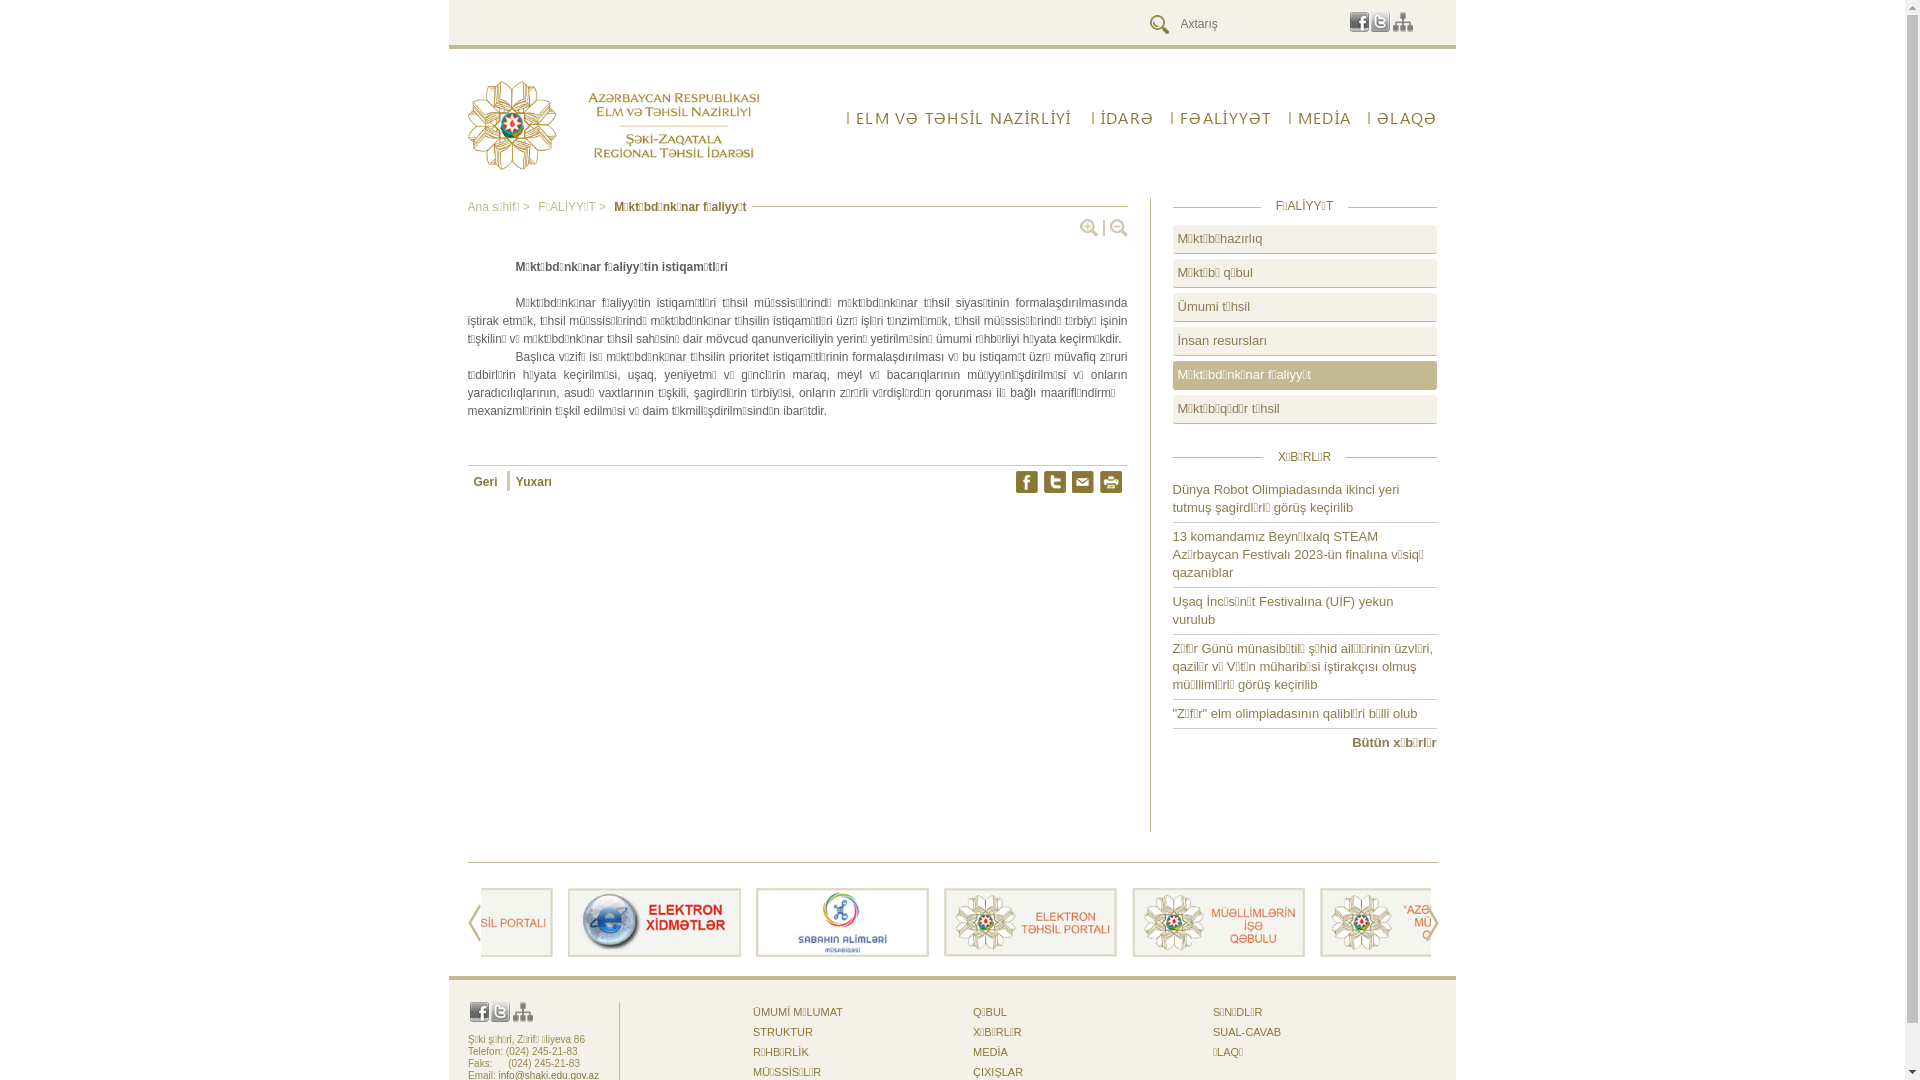 This screenshot has width=1920, height=1080. What do you see at coordinates (990, 1052) in the screenshot?
I see `MEDIA` at bounding box center [990, 1052].